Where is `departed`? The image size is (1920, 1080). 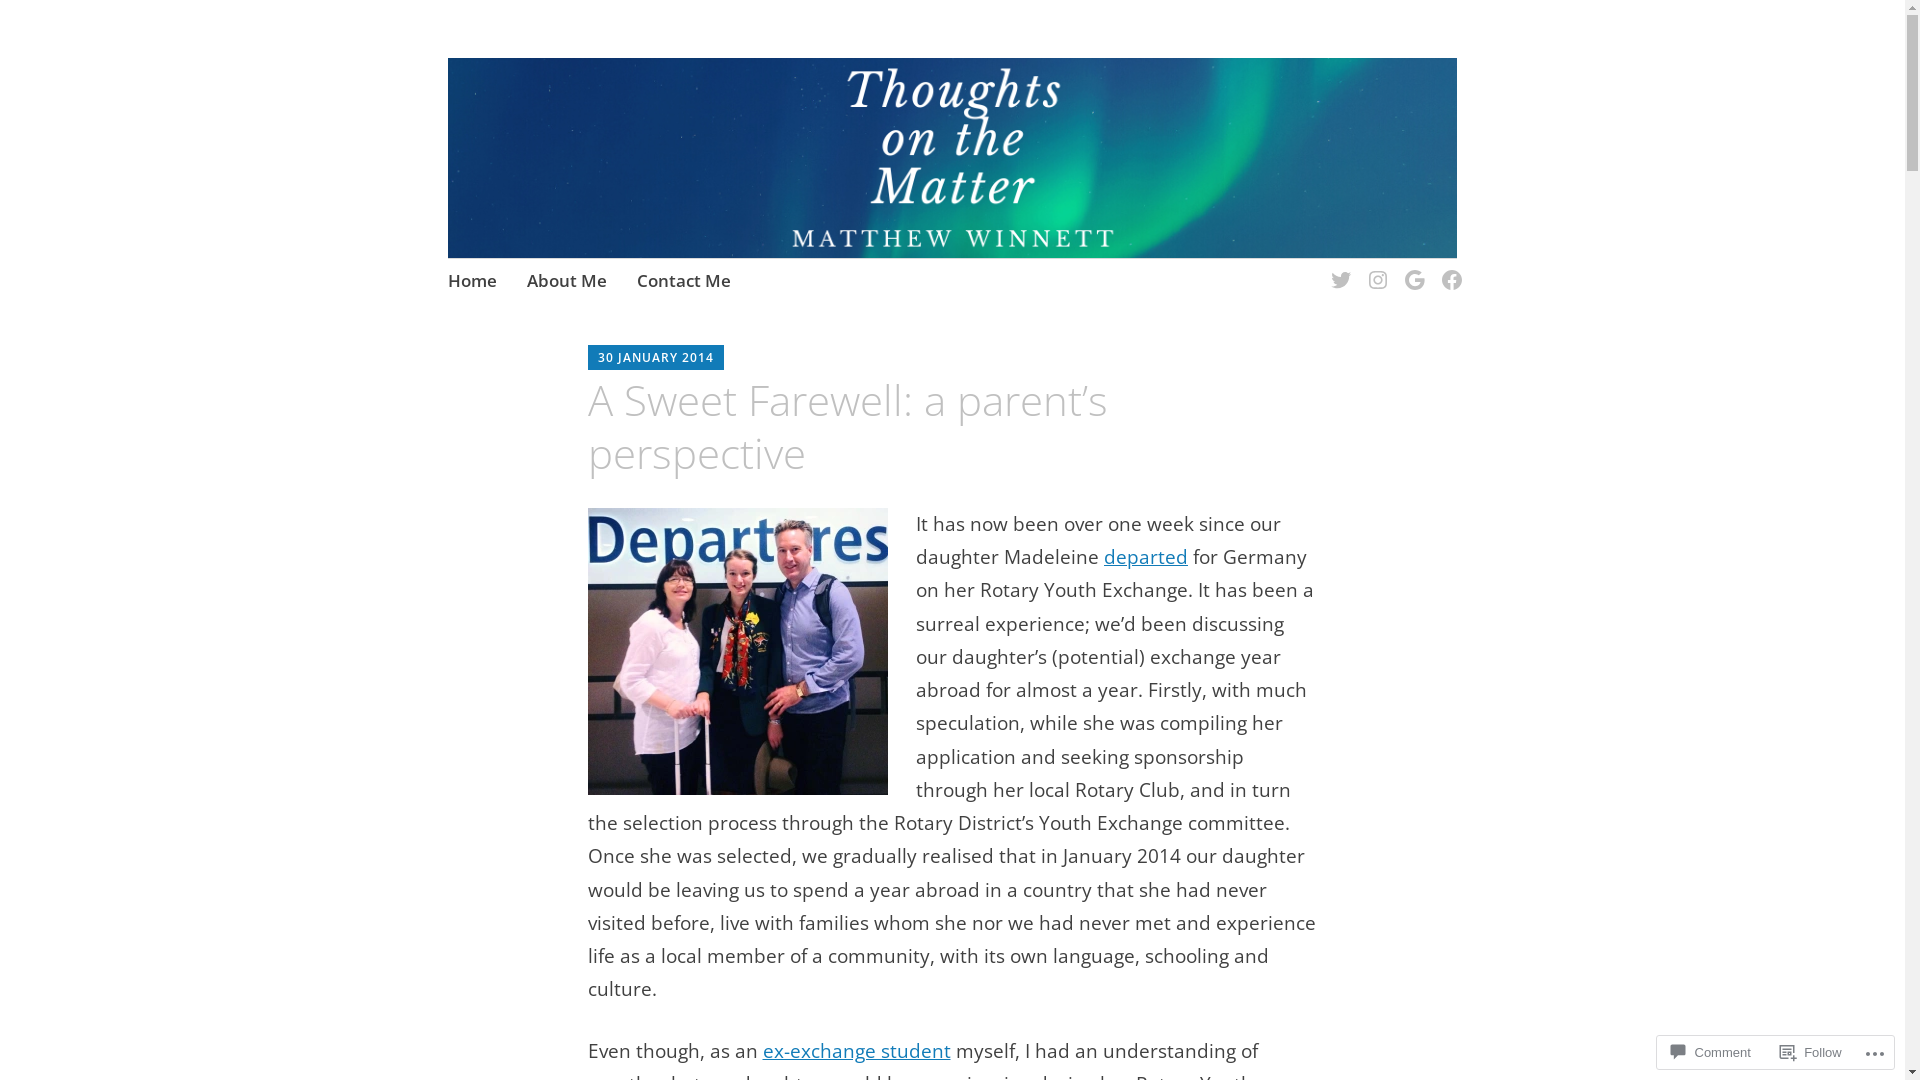
departed is located at coordinates (1146, 557).